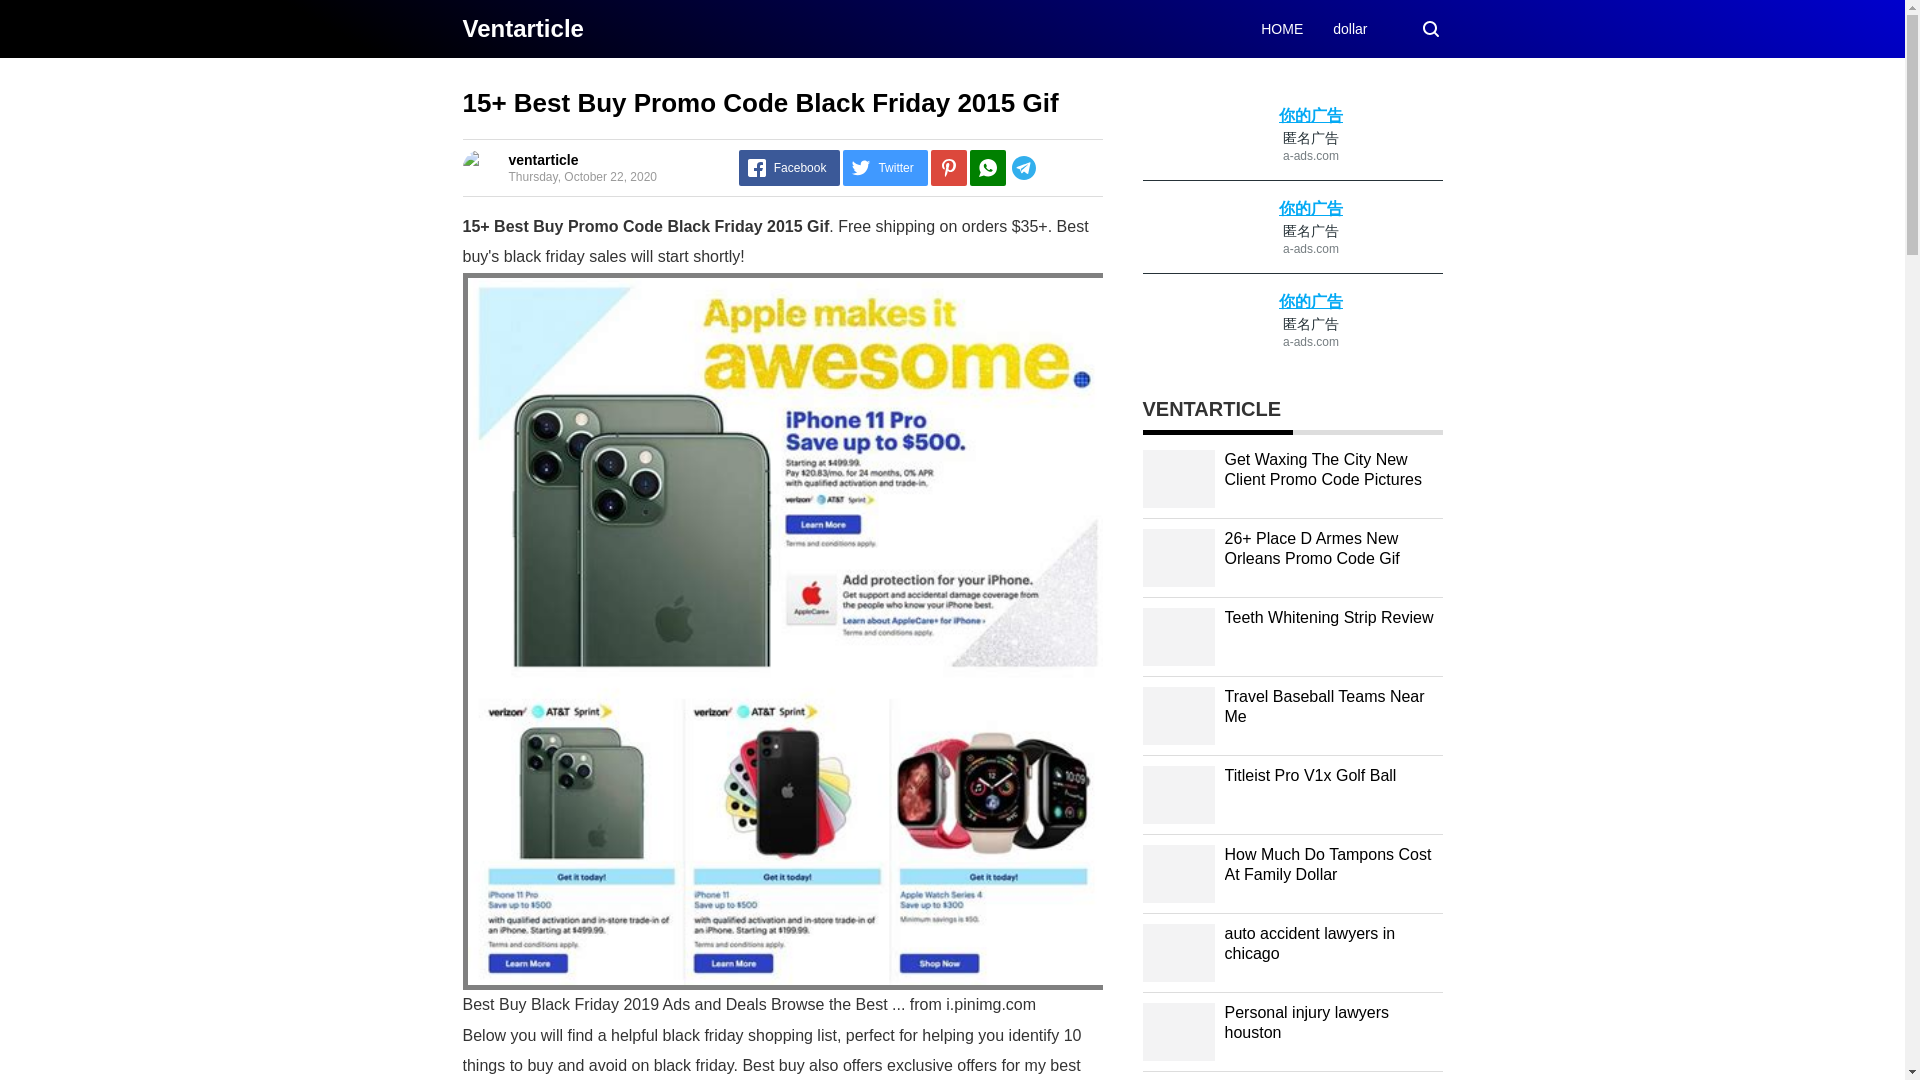 The image size is (1920, 1080). What do you see at coordinates (1322, 470) in the screenshot?
I see `Get Waxing The City New Client Promo Code Pictures` at bounding box center [1322, 470].